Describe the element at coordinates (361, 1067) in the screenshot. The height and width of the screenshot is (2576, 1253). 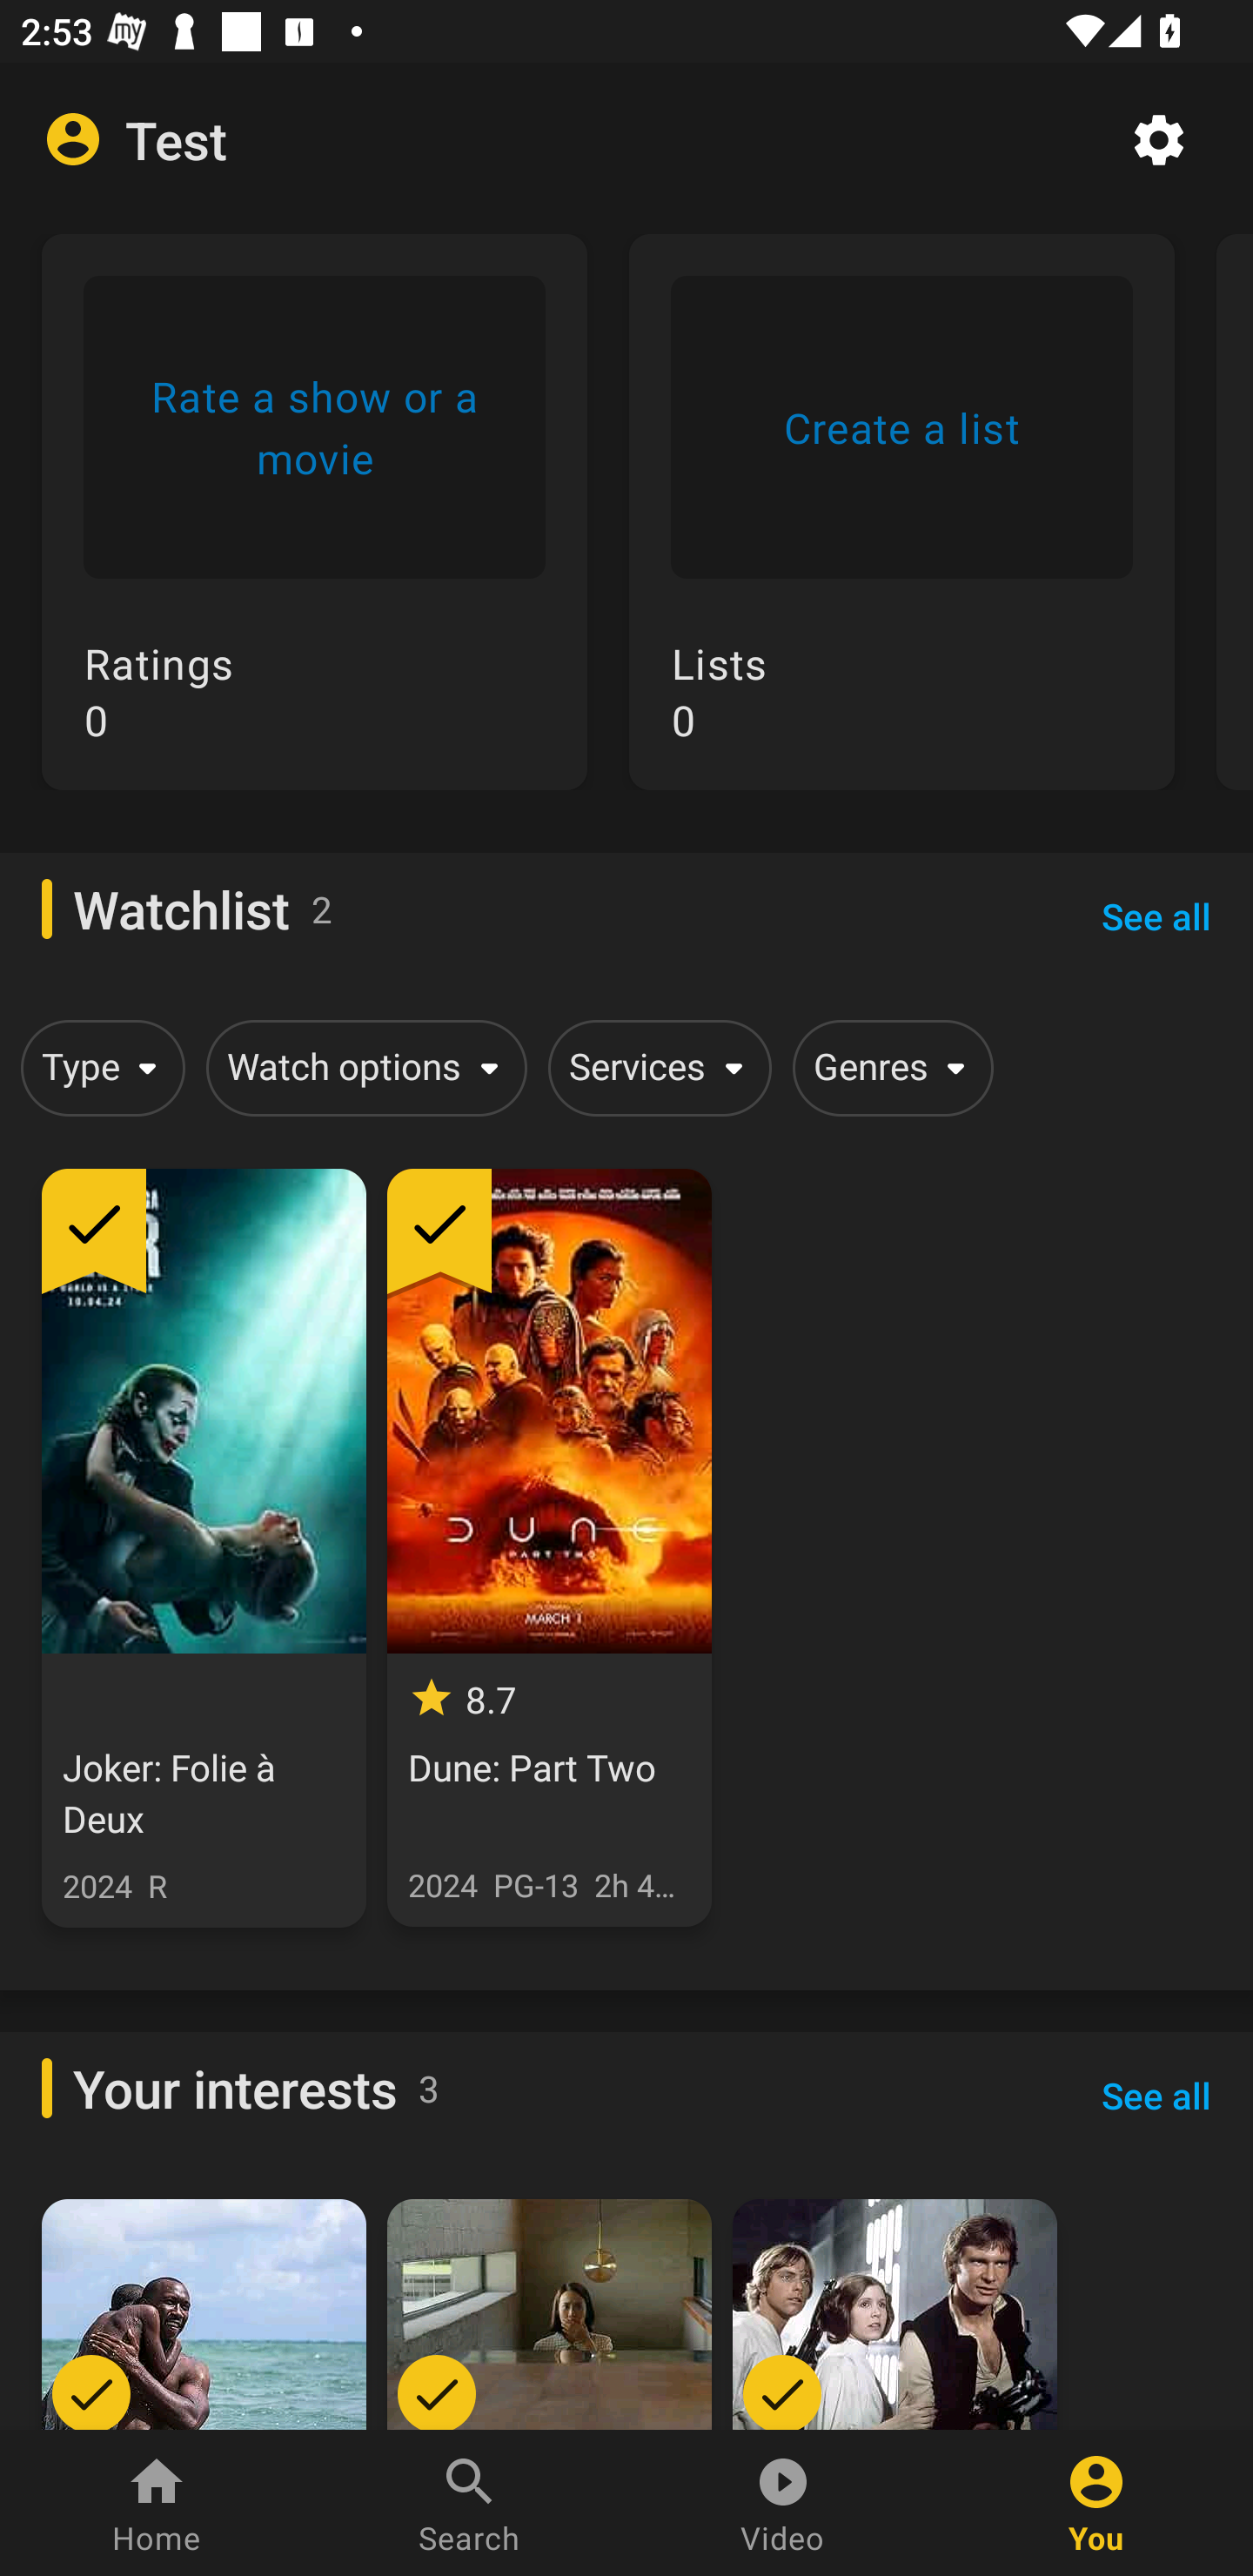
I see `Watch options` at that location.